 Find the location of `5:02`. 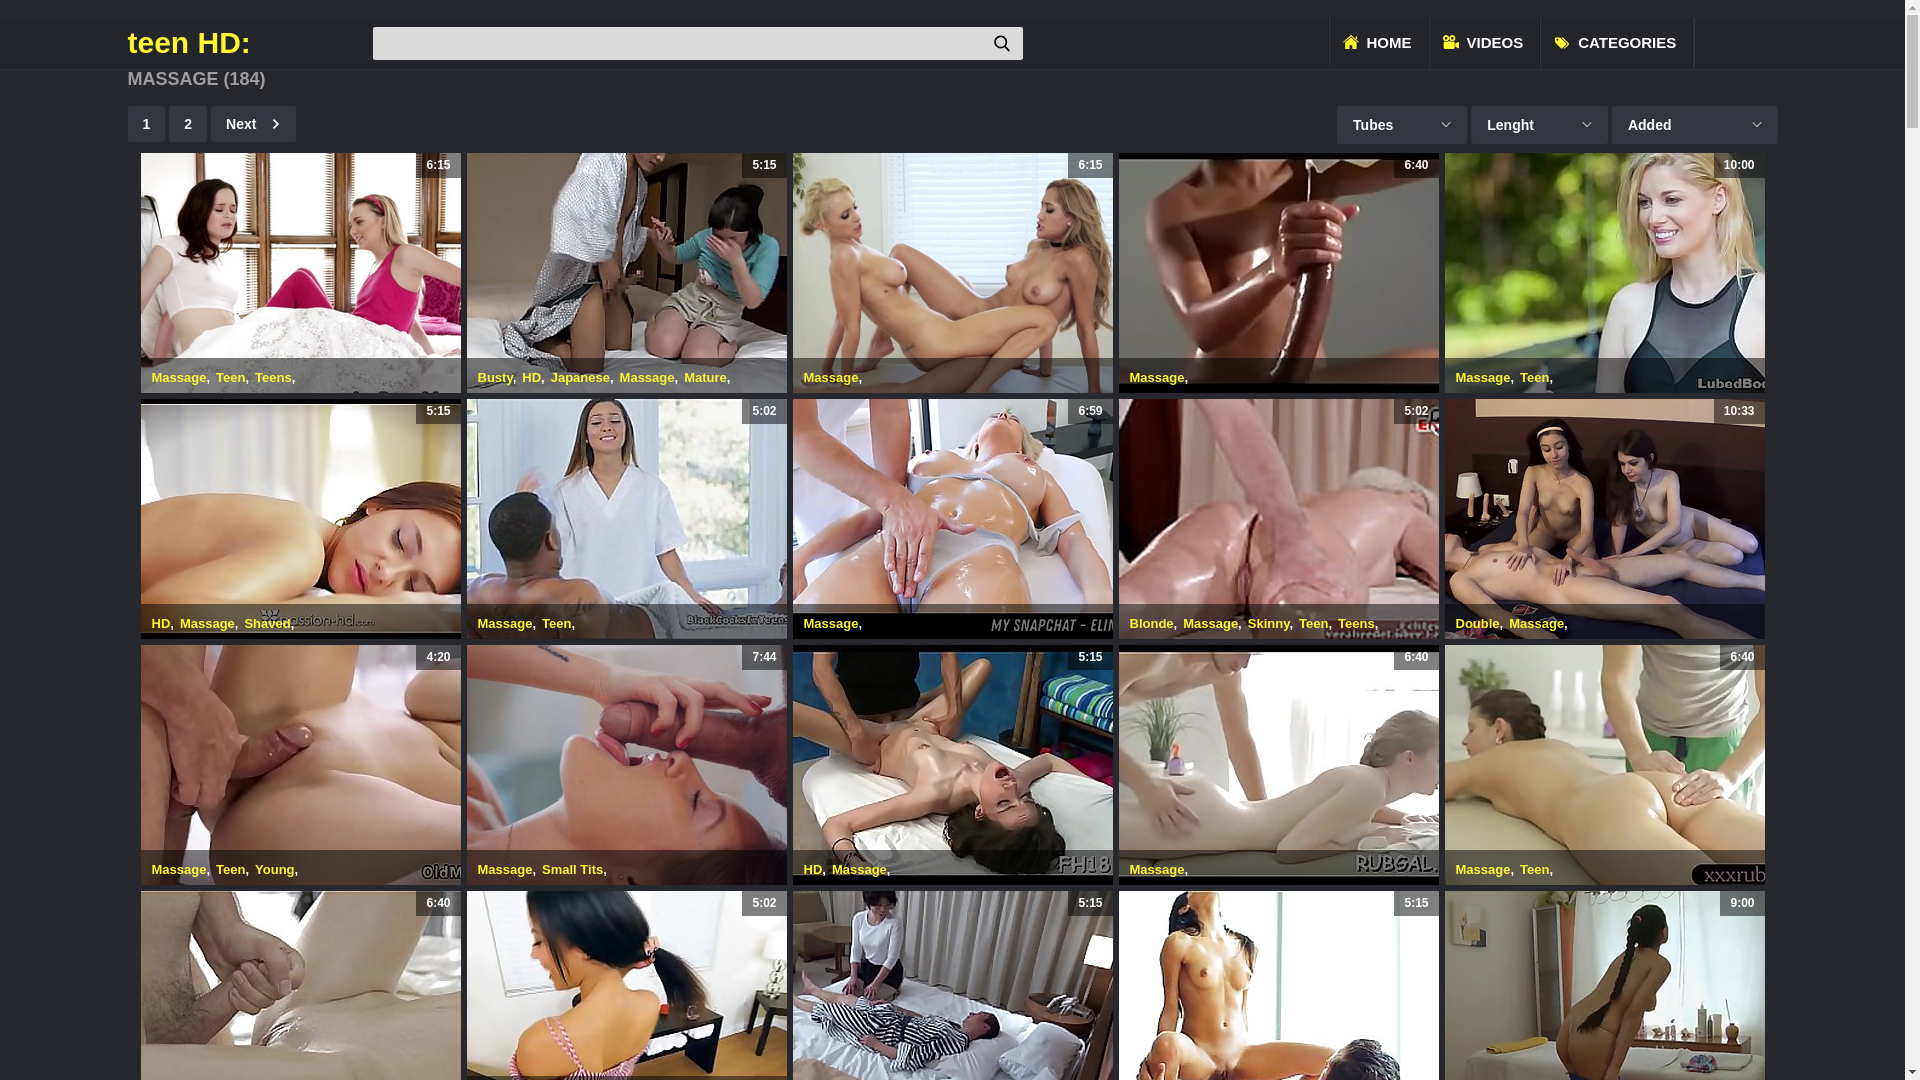

5:02 is located at coordinates (1278, 519).